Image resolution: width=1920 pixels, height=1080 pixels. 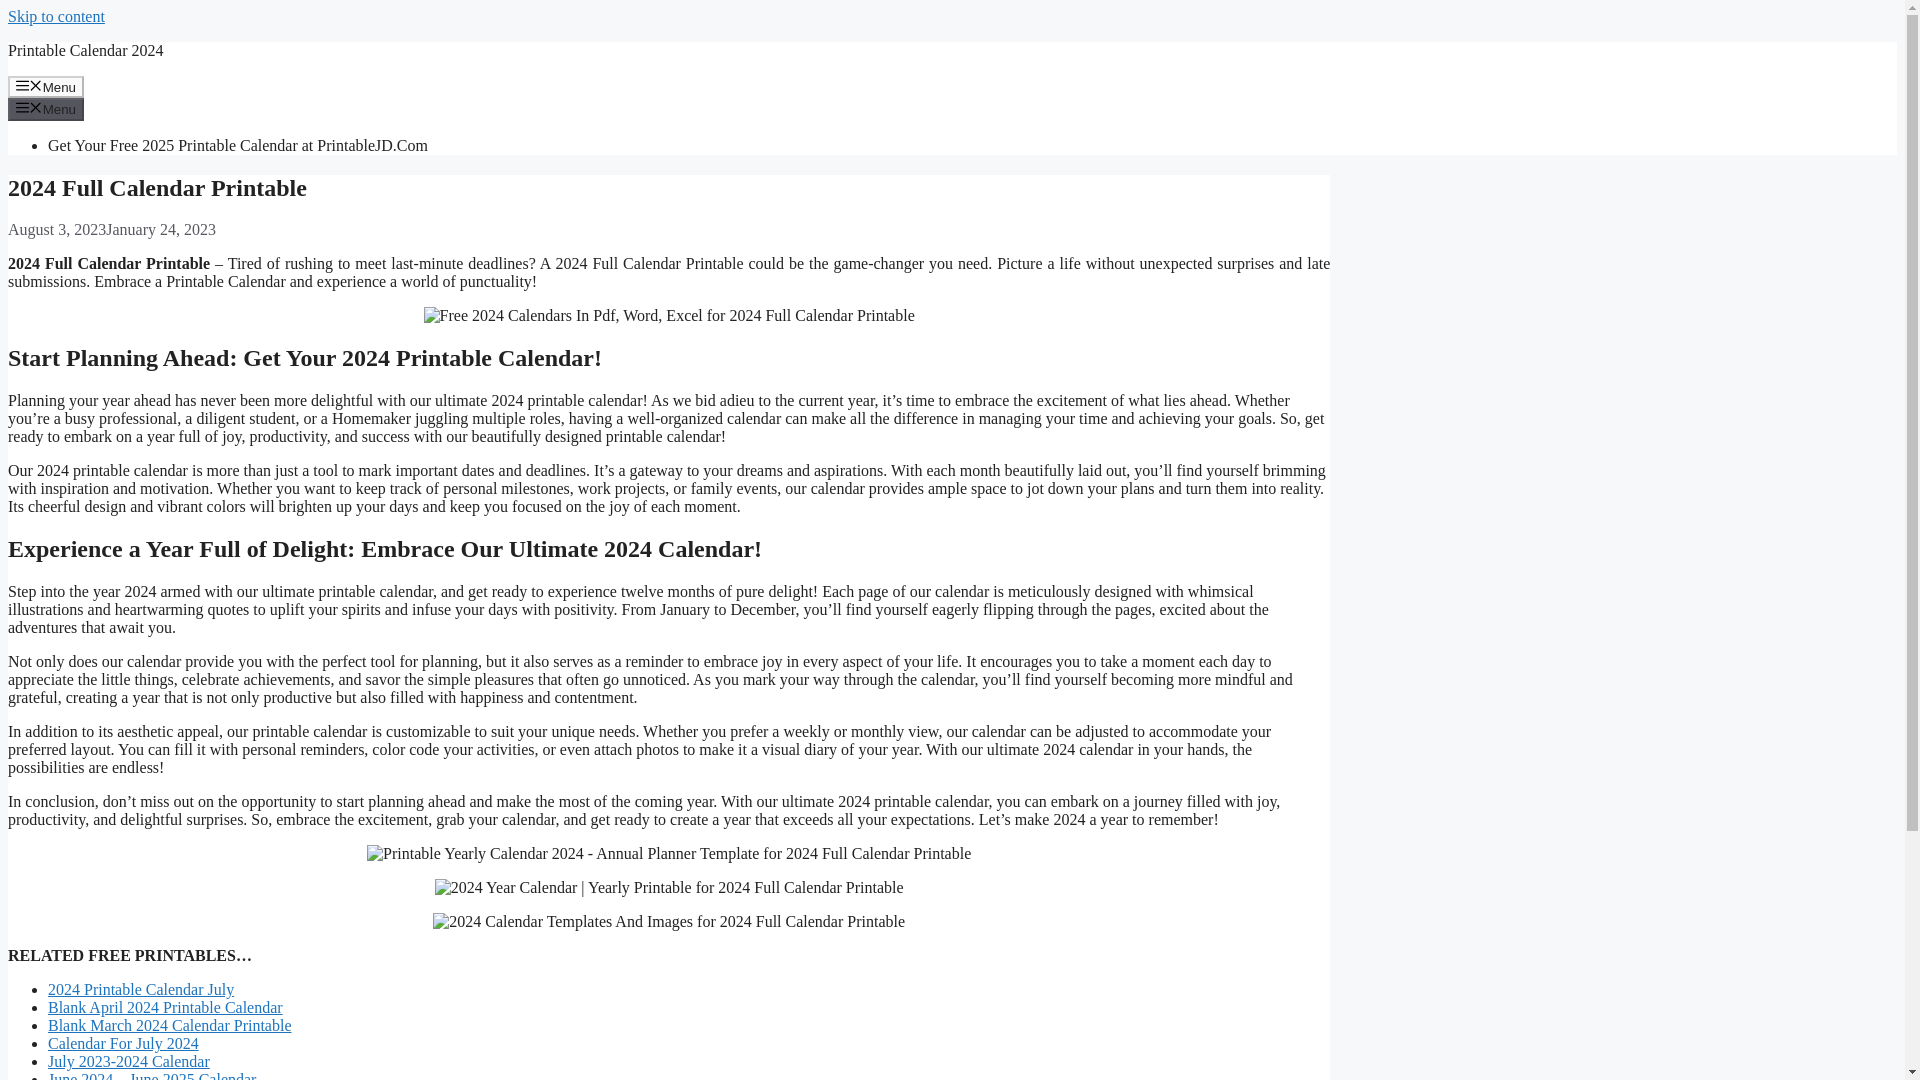 What do you see at coordinates (165, 1008) in the screenshot?
I see `Blank April 2024 Printable Calendar` at bounding box center [165, 1008].